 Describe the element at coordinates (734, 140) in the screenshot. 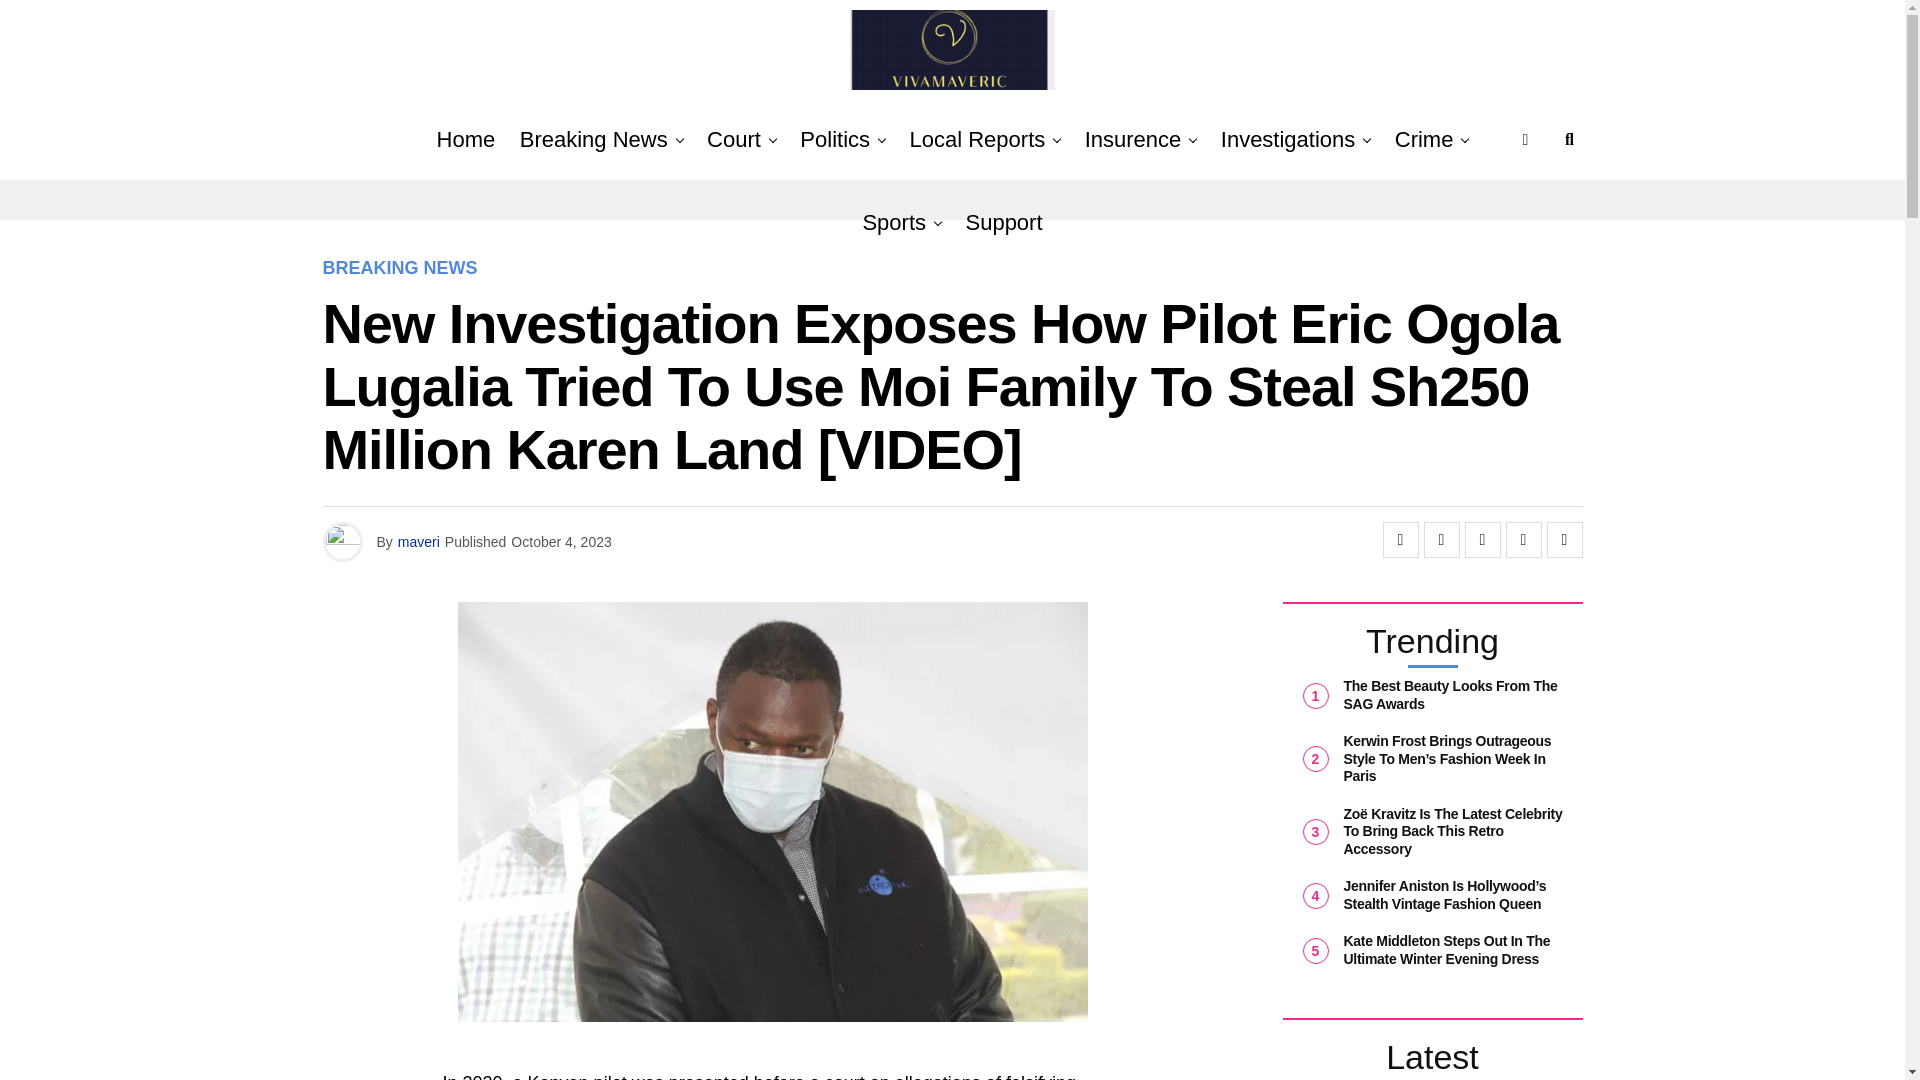

I see `Court` at that location.